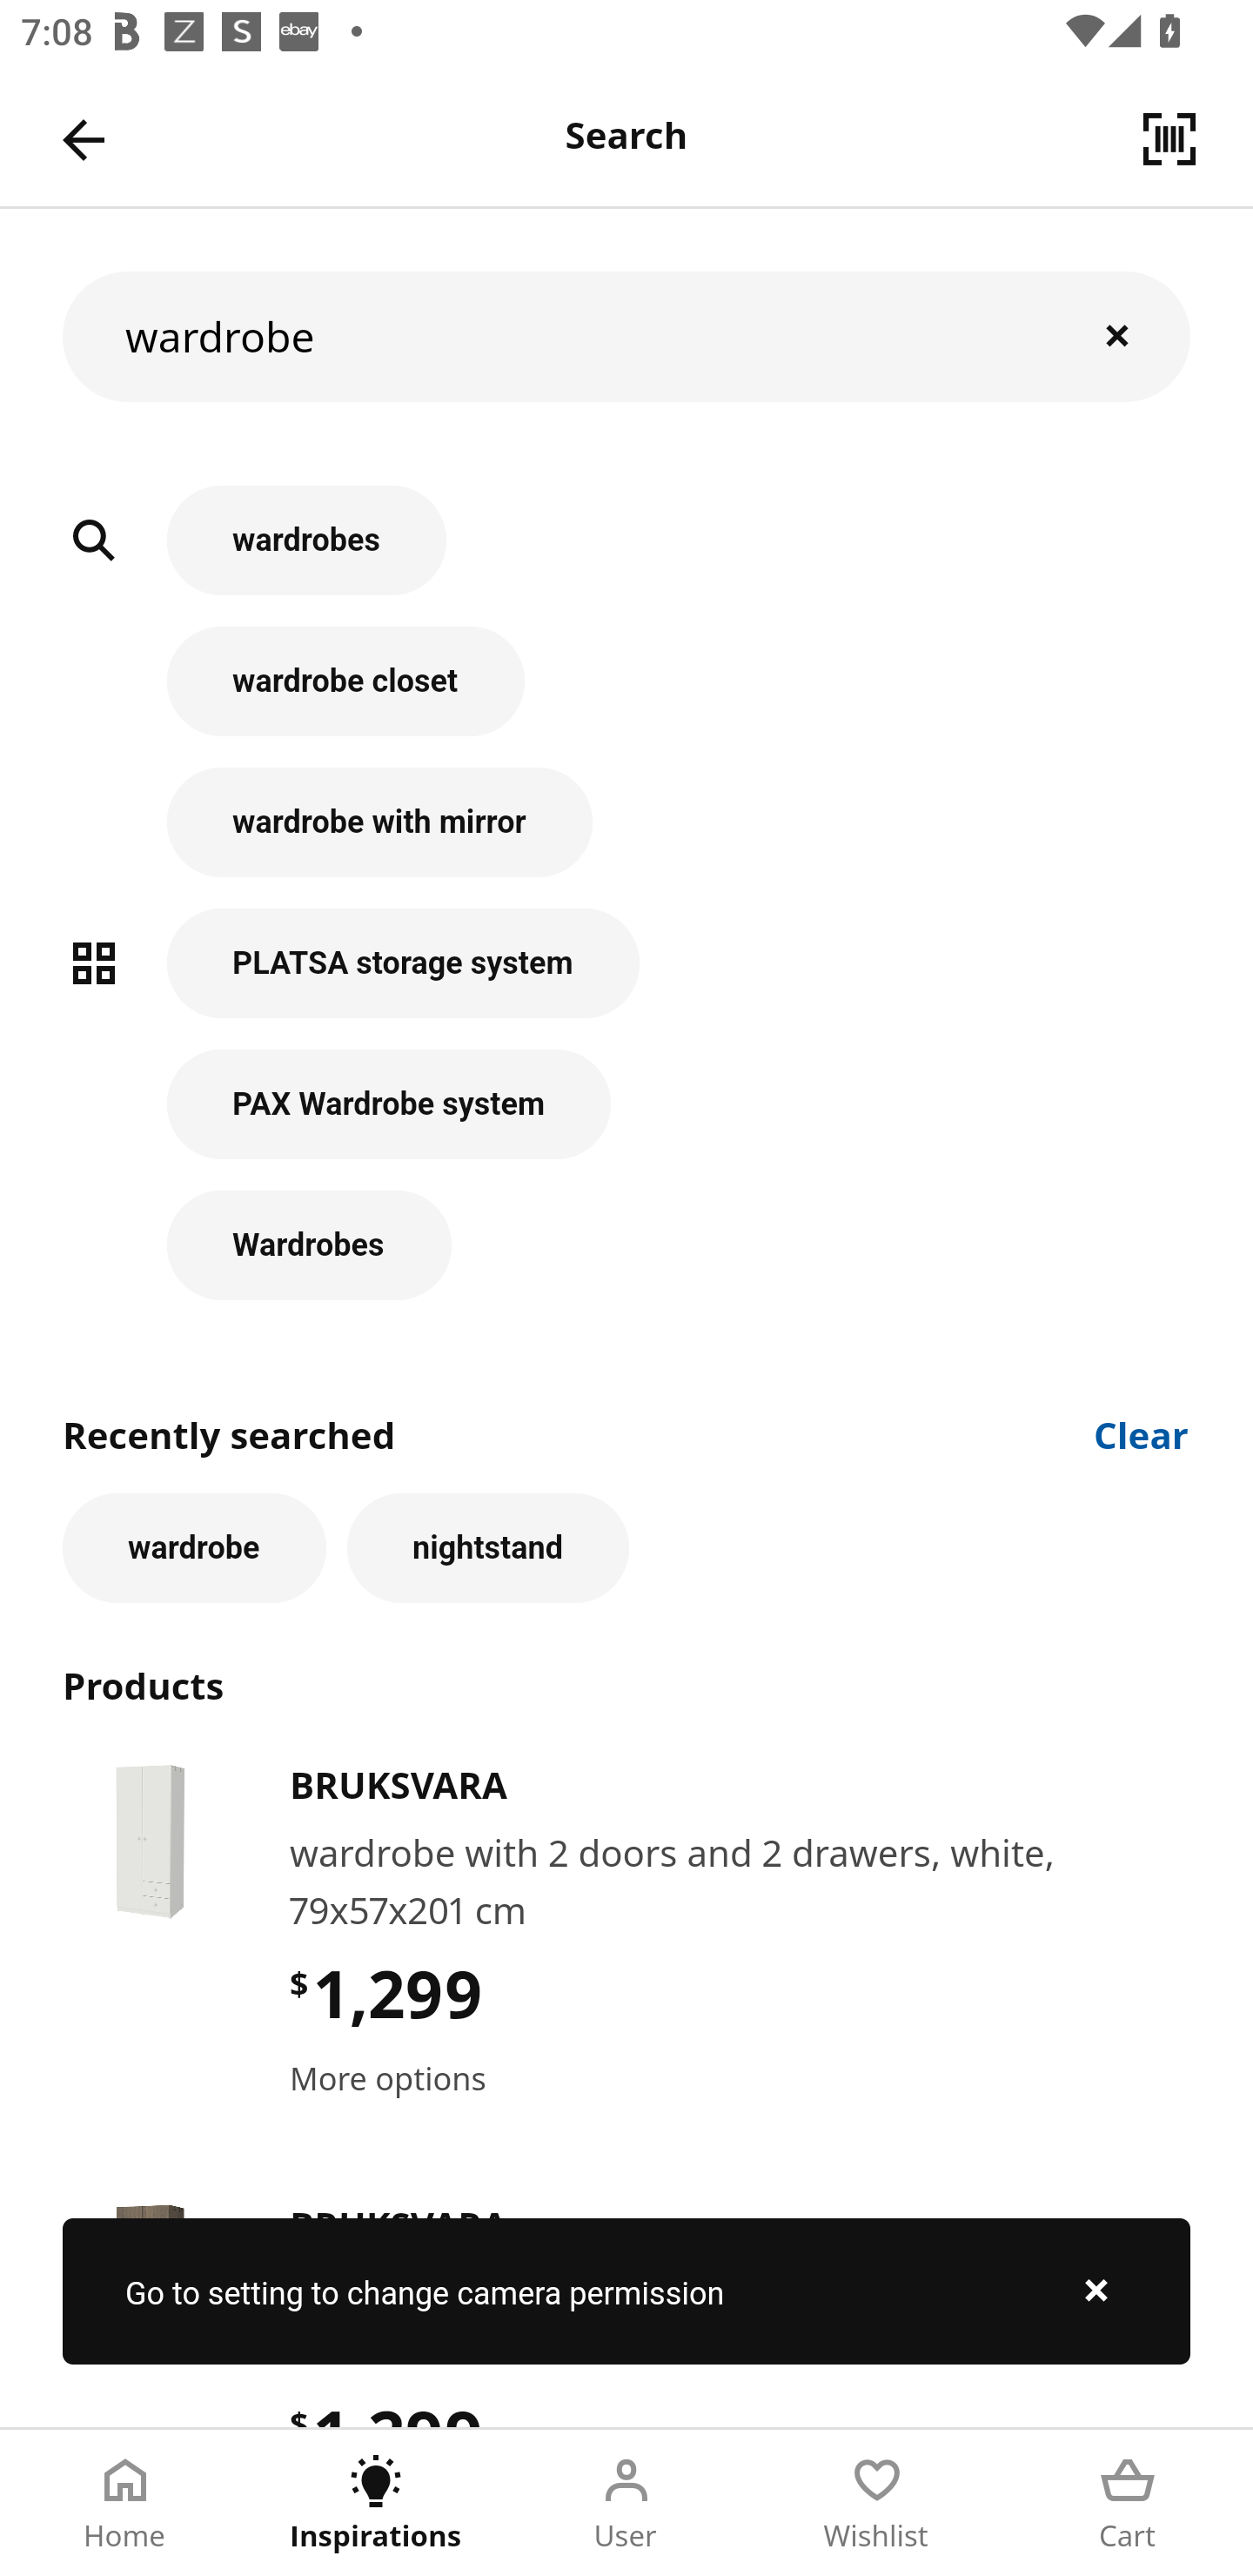 The image size is (1253, 2576). I want to click on wardrobes, so click(626, 556).